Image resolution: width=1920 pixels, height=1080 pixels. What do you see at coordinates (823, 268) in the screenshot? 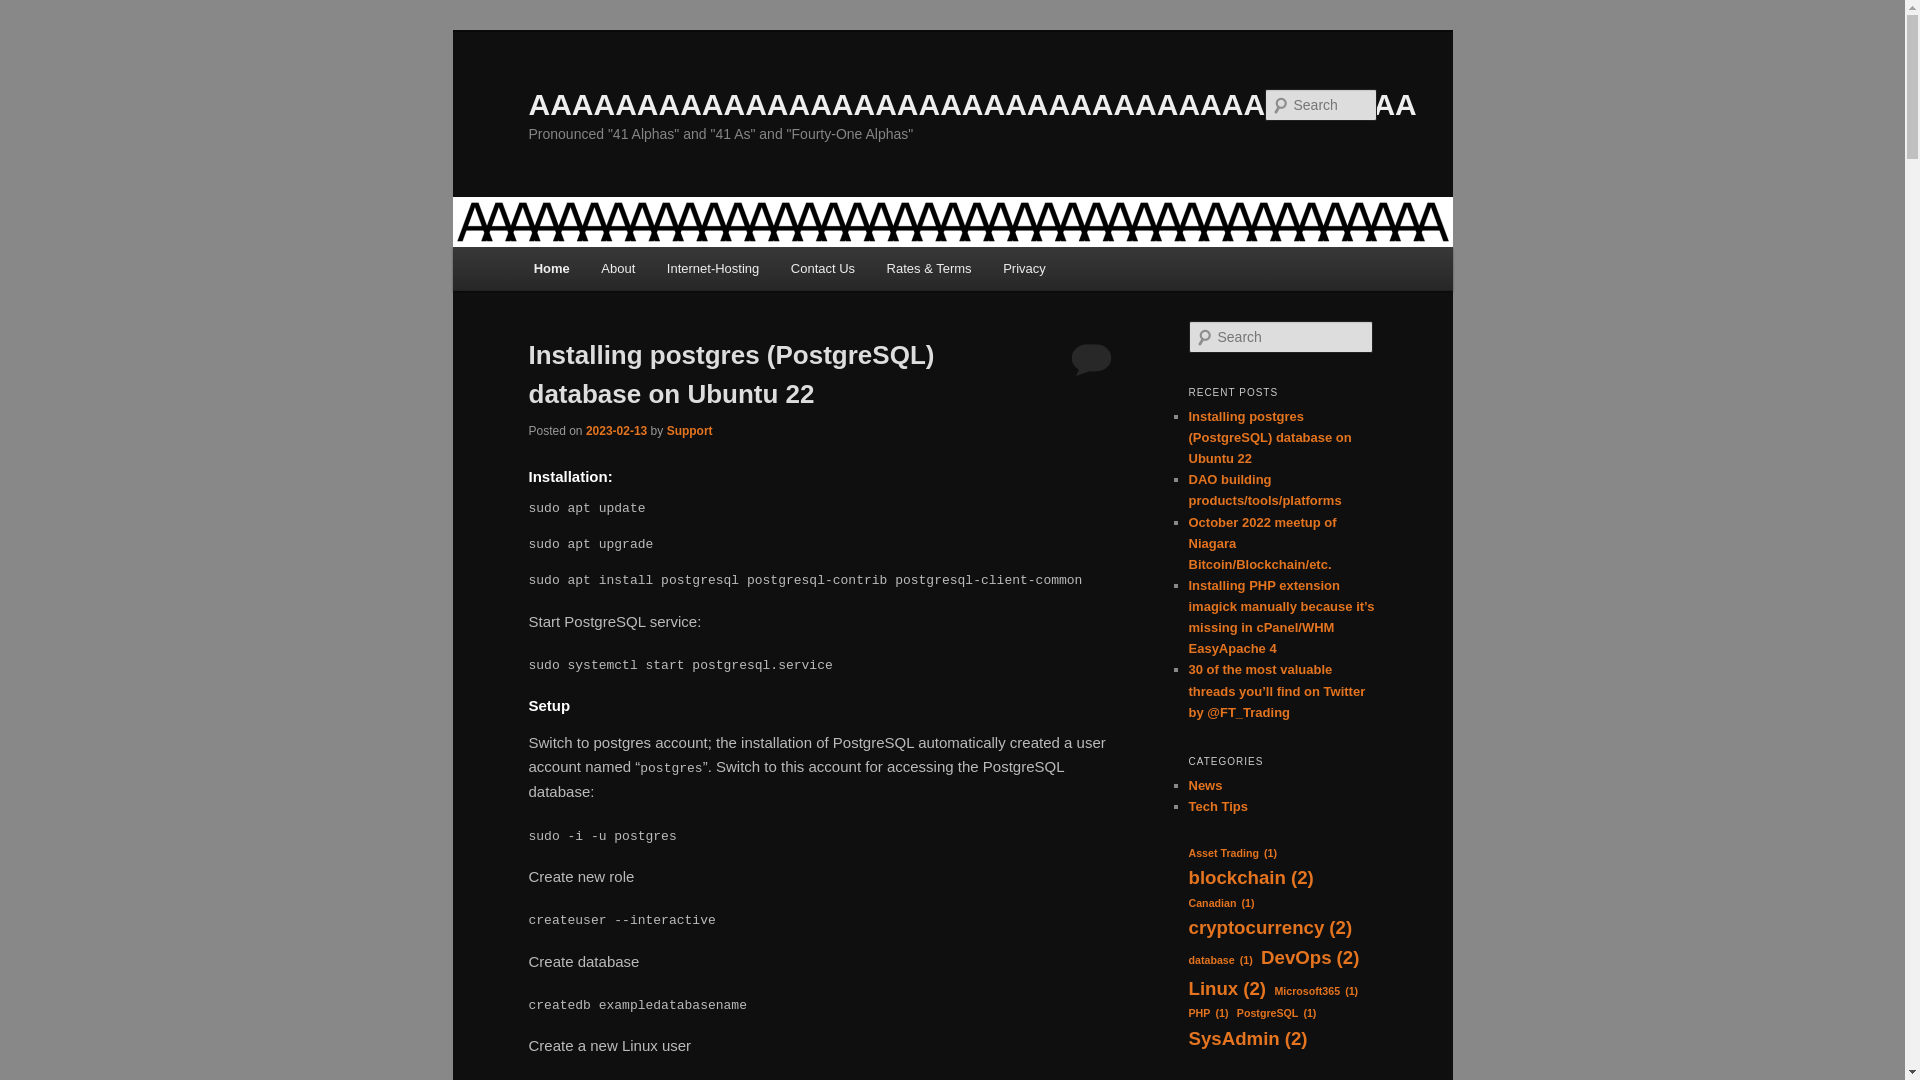
I see `Contact Us` at bounding box center [823, 268].